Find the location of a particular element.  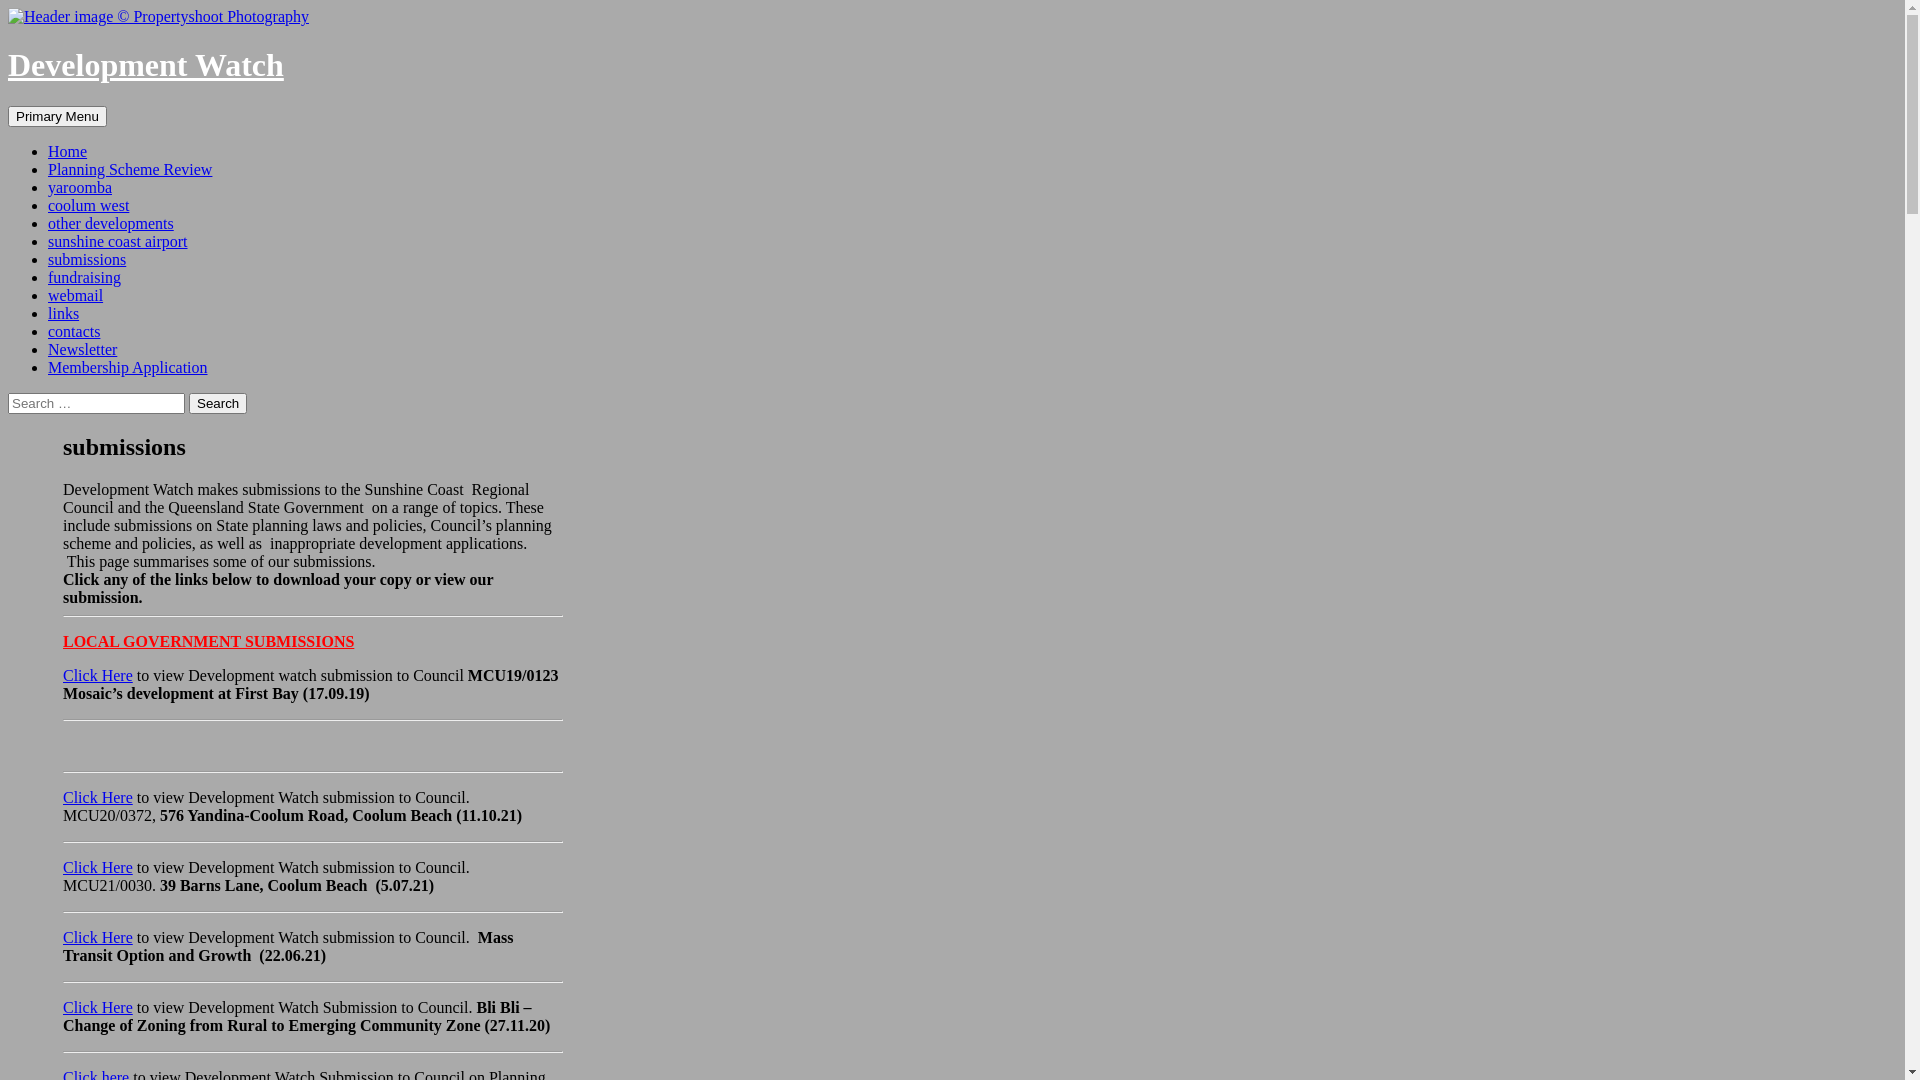

coolum west is located at coordinates (88, 206).